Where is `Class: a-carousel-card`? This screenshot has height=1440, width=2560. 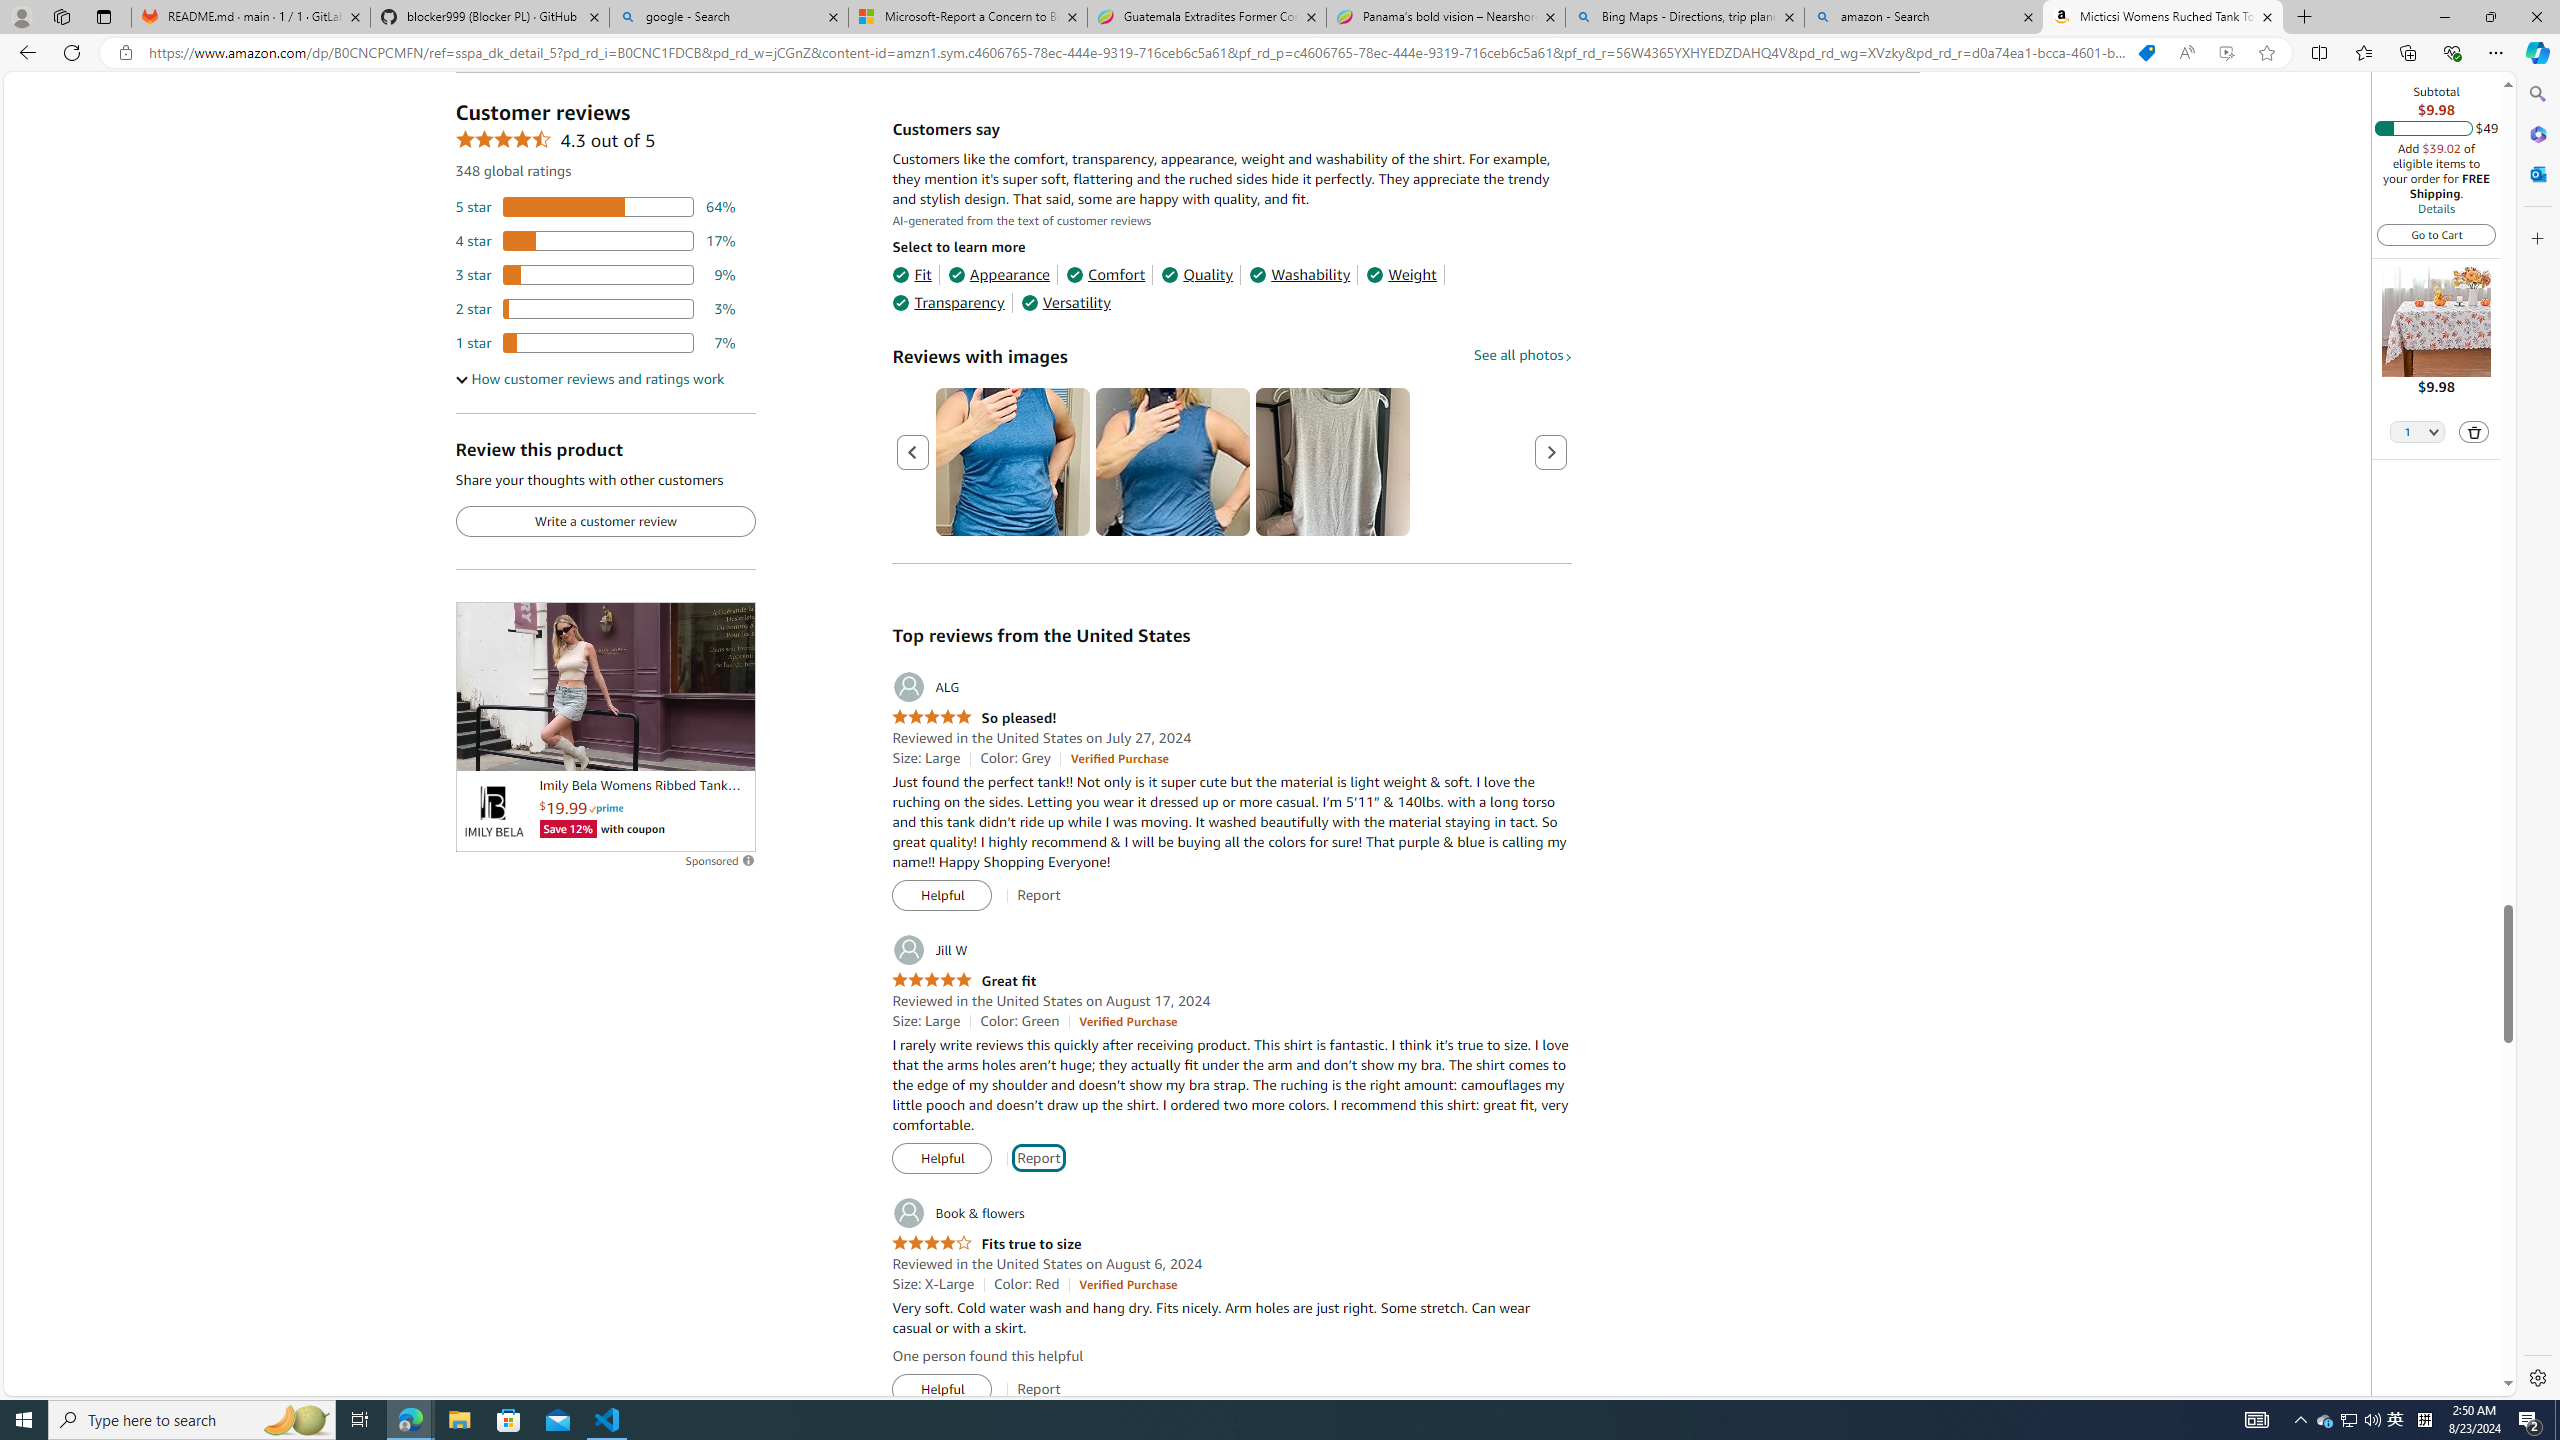
Class: a-carousel-card is located at coordinates (1332, 462).